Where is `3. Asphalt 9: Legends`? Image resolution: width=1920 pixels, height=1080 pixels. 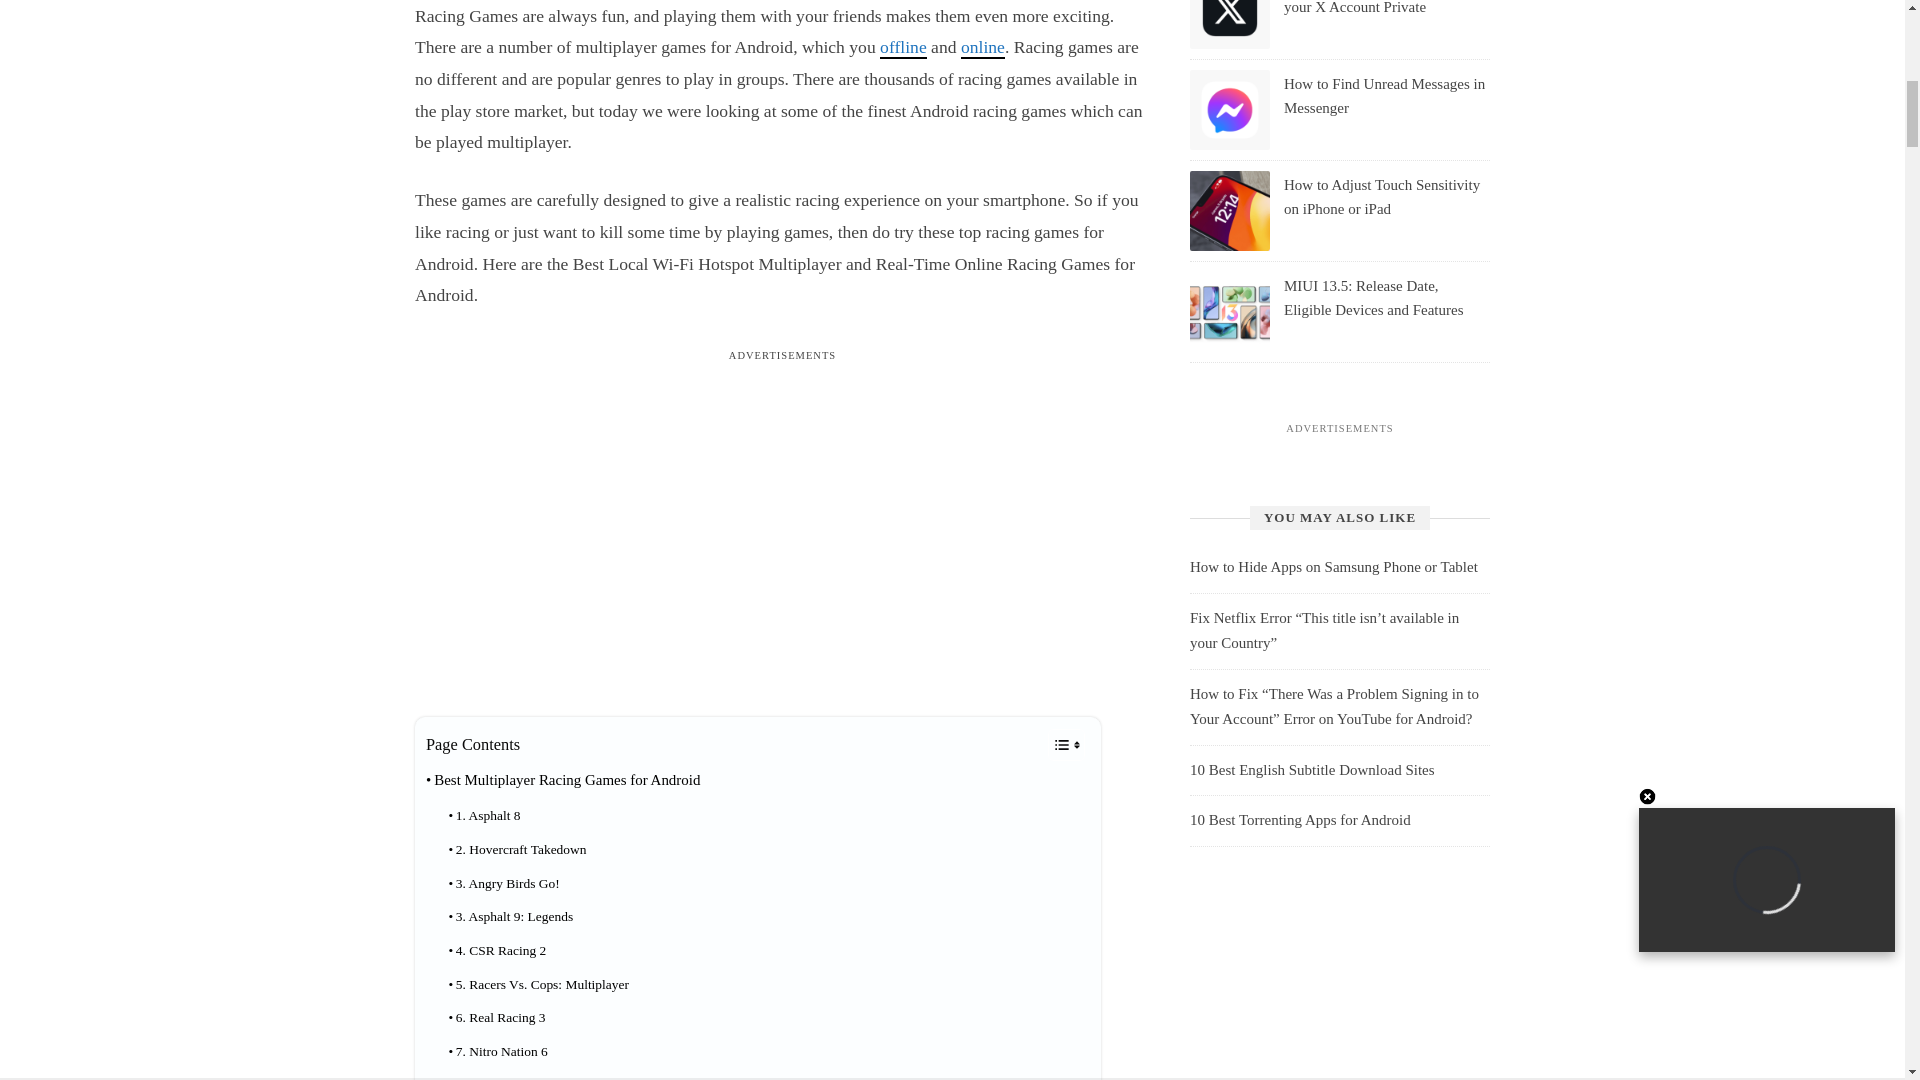 3. Asphalt 9: Legends is located at coordinates (510, 916).